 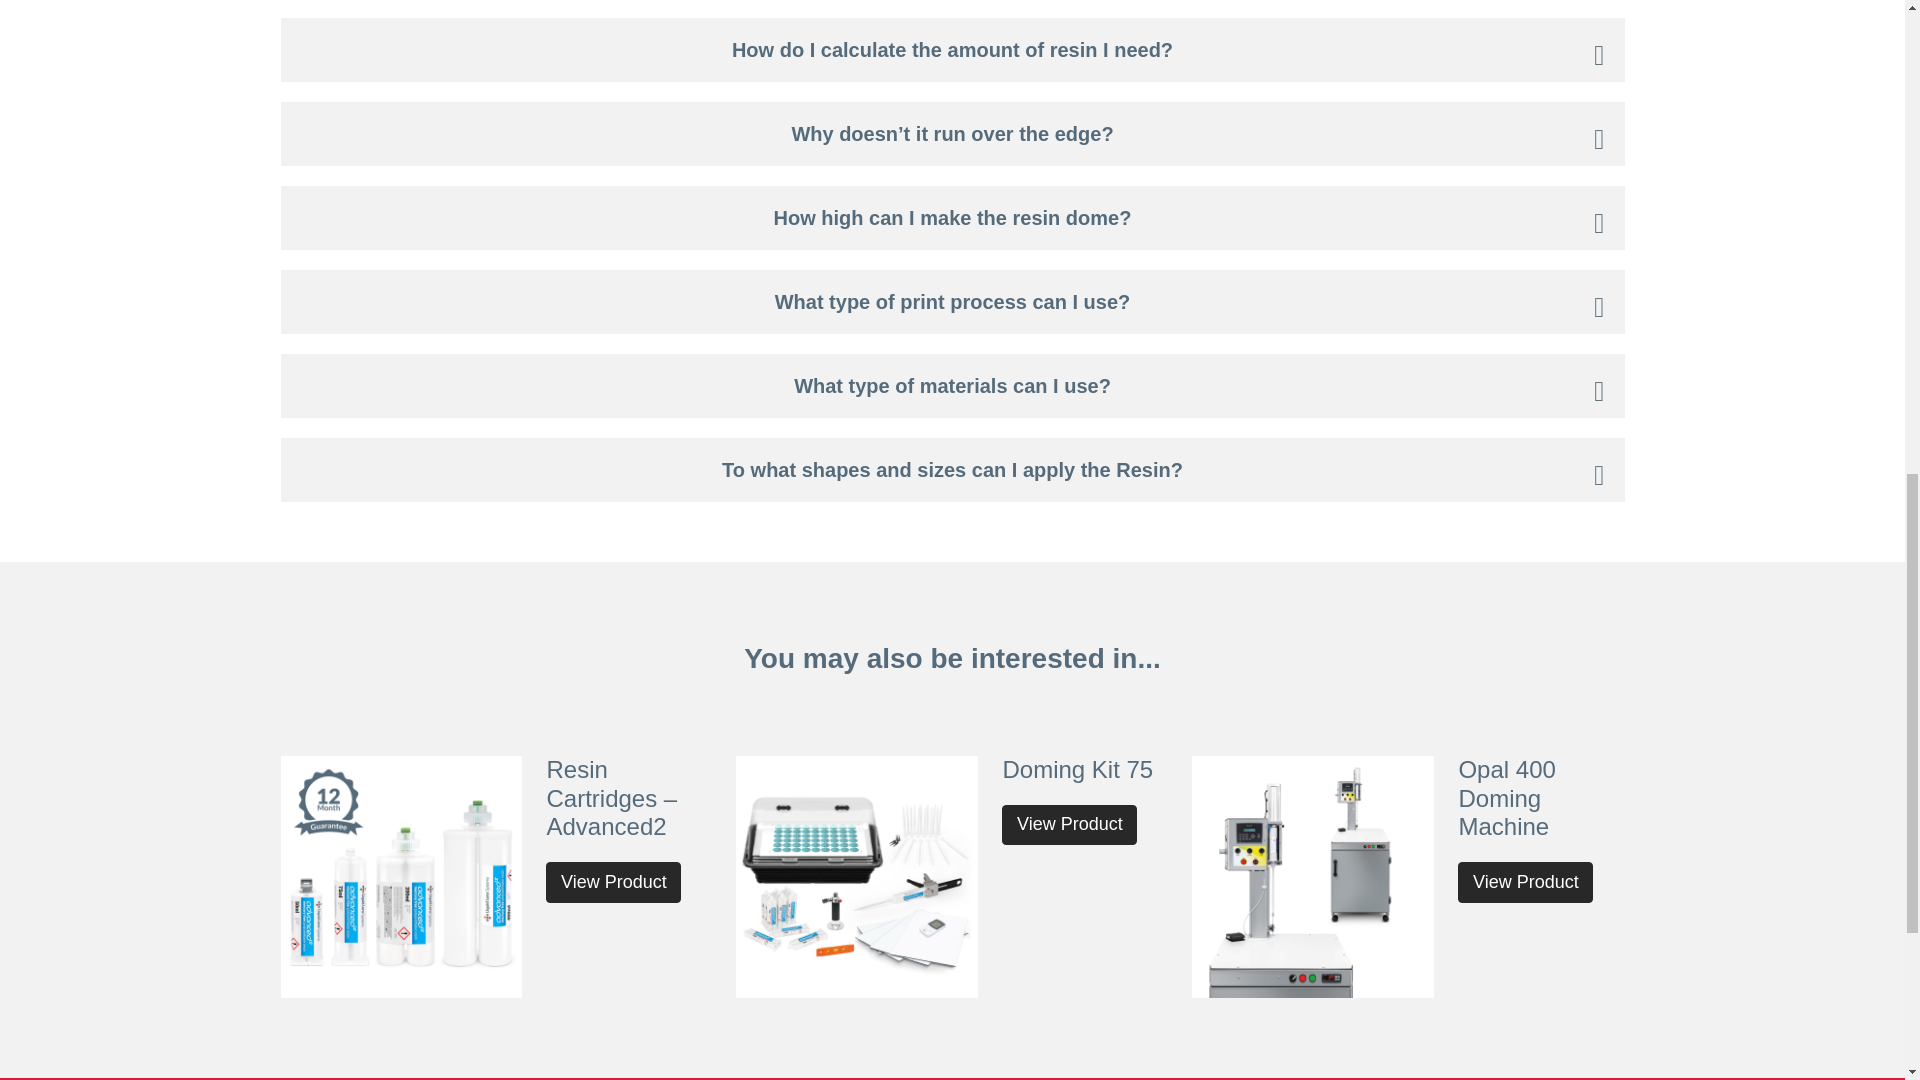 What do you see at coordinates (1078, 770) in the screenshot?
I see `Doming Kit 75` at bounding box center [1078, 770].